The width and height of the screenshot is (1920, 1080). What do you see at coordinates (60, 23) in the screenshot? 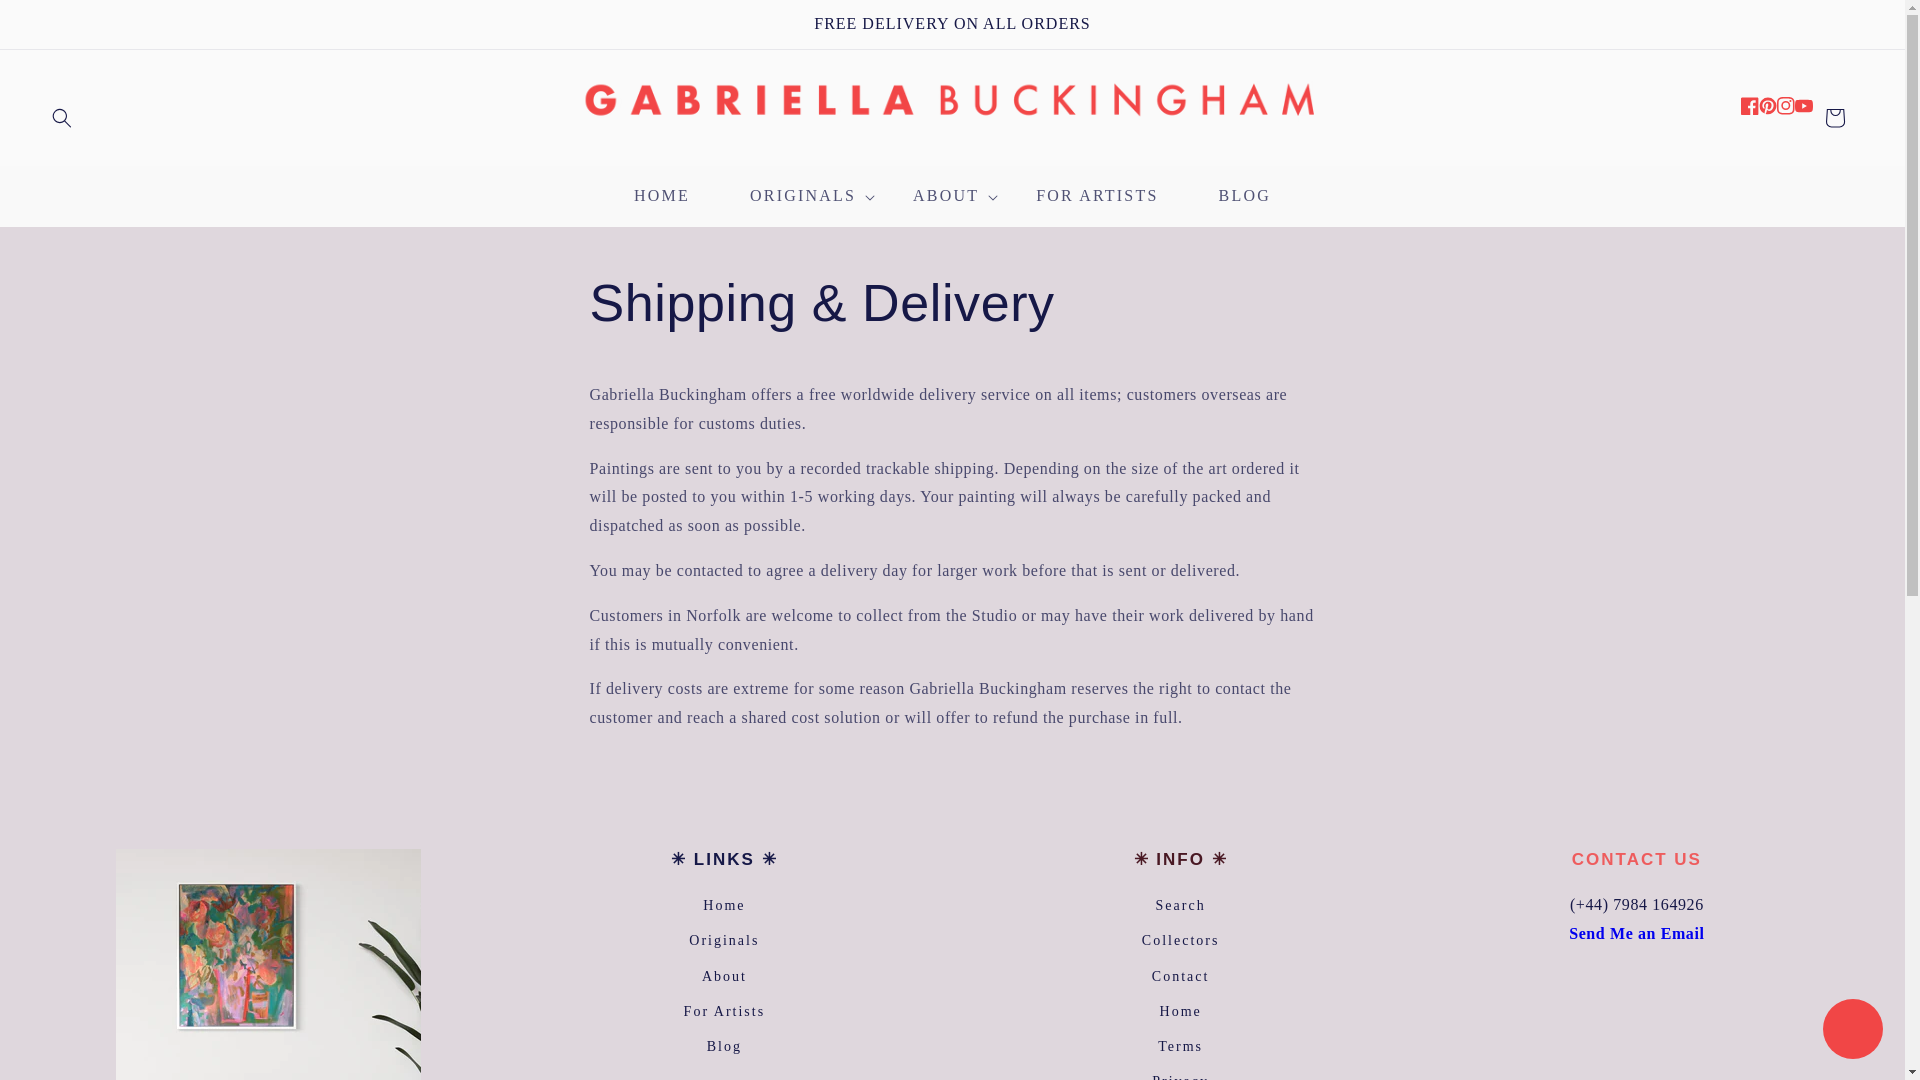
I see `SKIP TO CONTENT` at bounding box center [60, 23].